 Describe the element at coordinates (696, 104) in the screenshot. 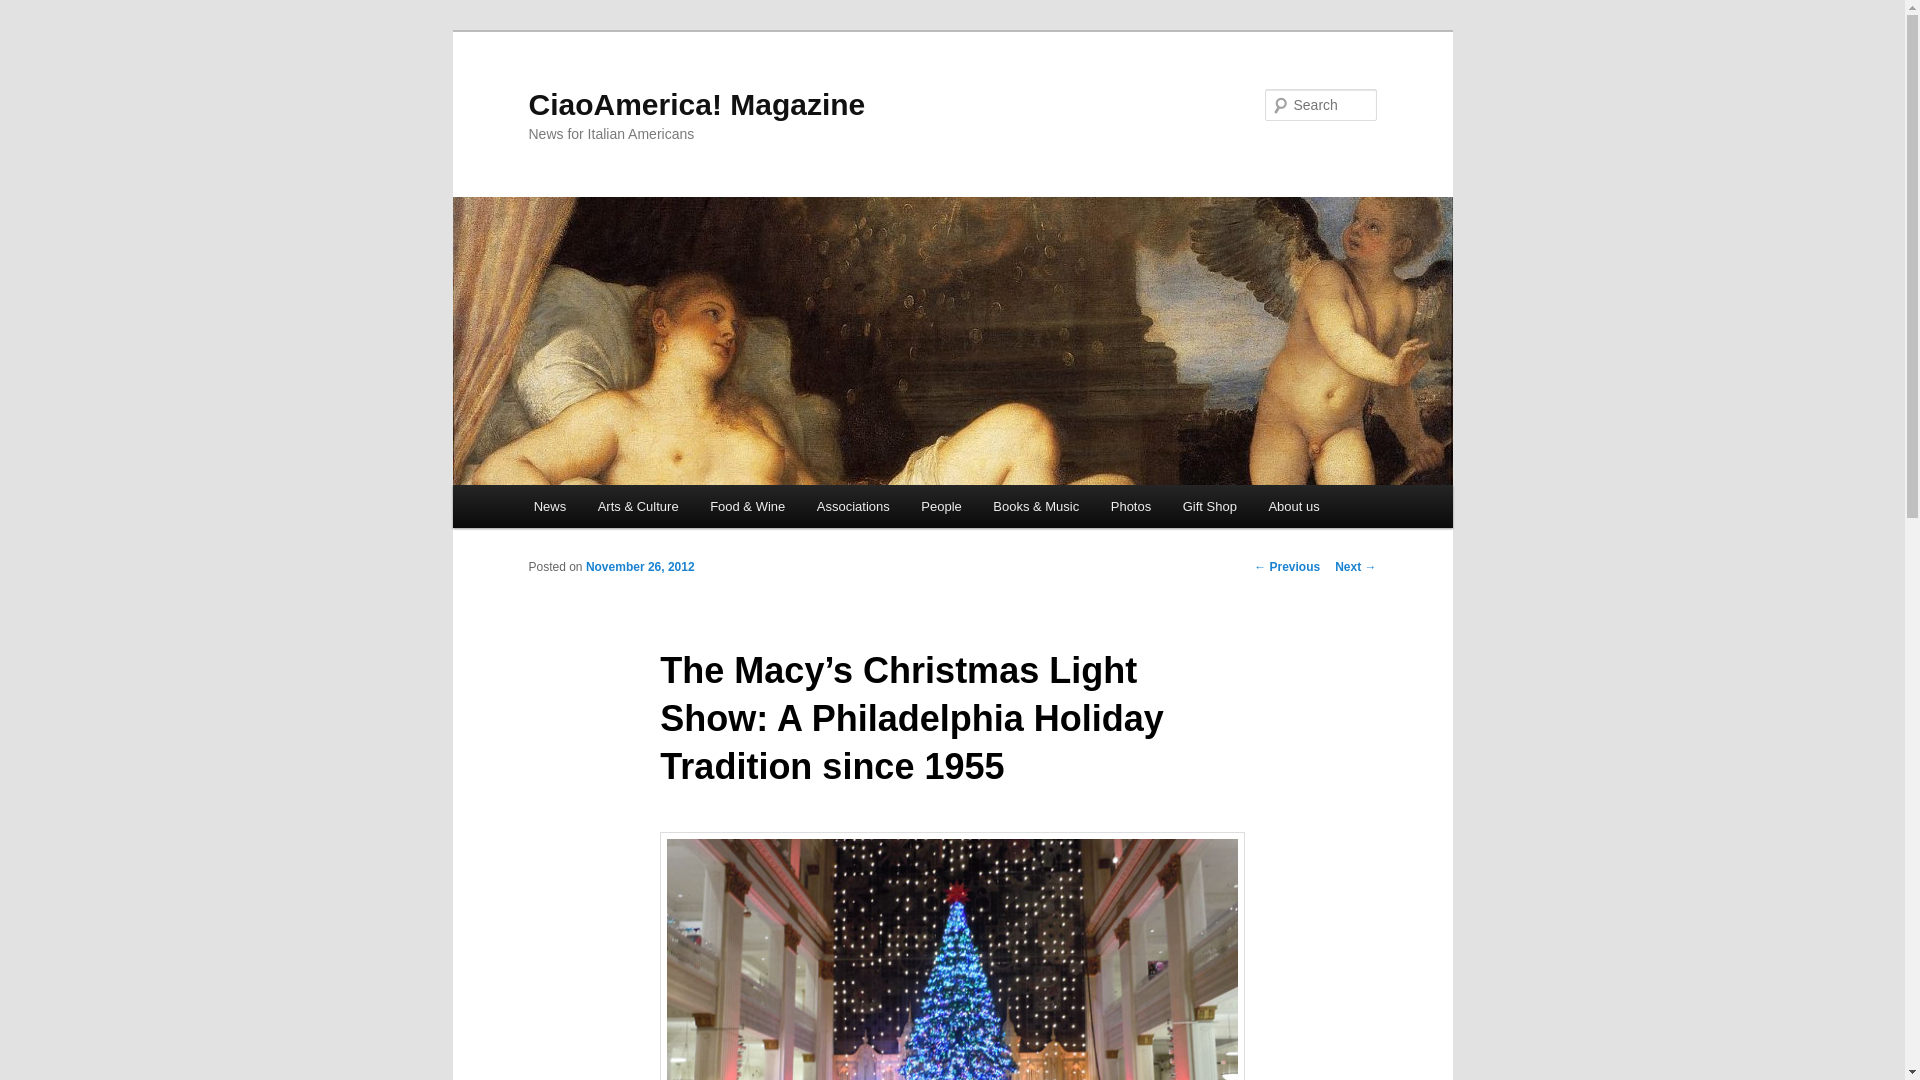

I see `CiaoAmerica! Magazine` at that location.